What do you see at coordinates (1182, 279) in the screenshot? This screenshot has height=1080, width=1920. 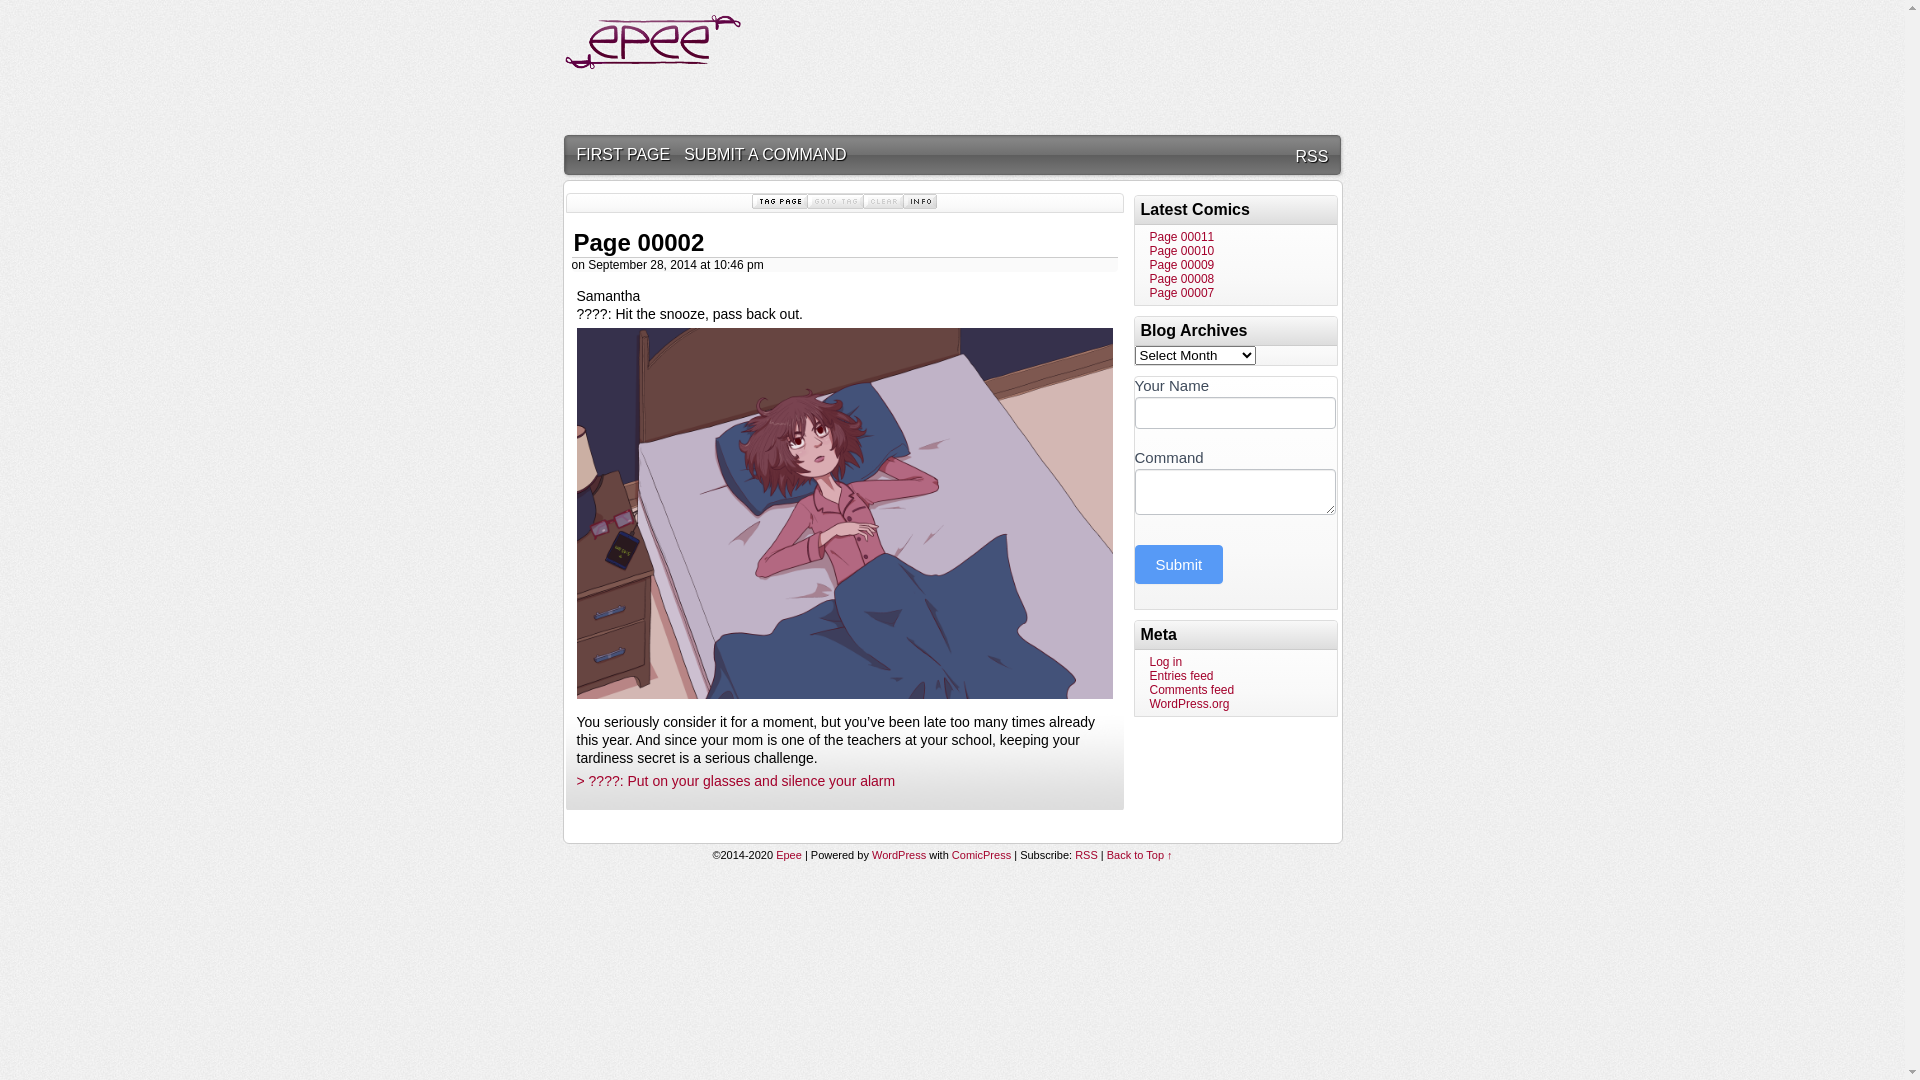 I see `Page 00008` at bounding box center [1182, 279].